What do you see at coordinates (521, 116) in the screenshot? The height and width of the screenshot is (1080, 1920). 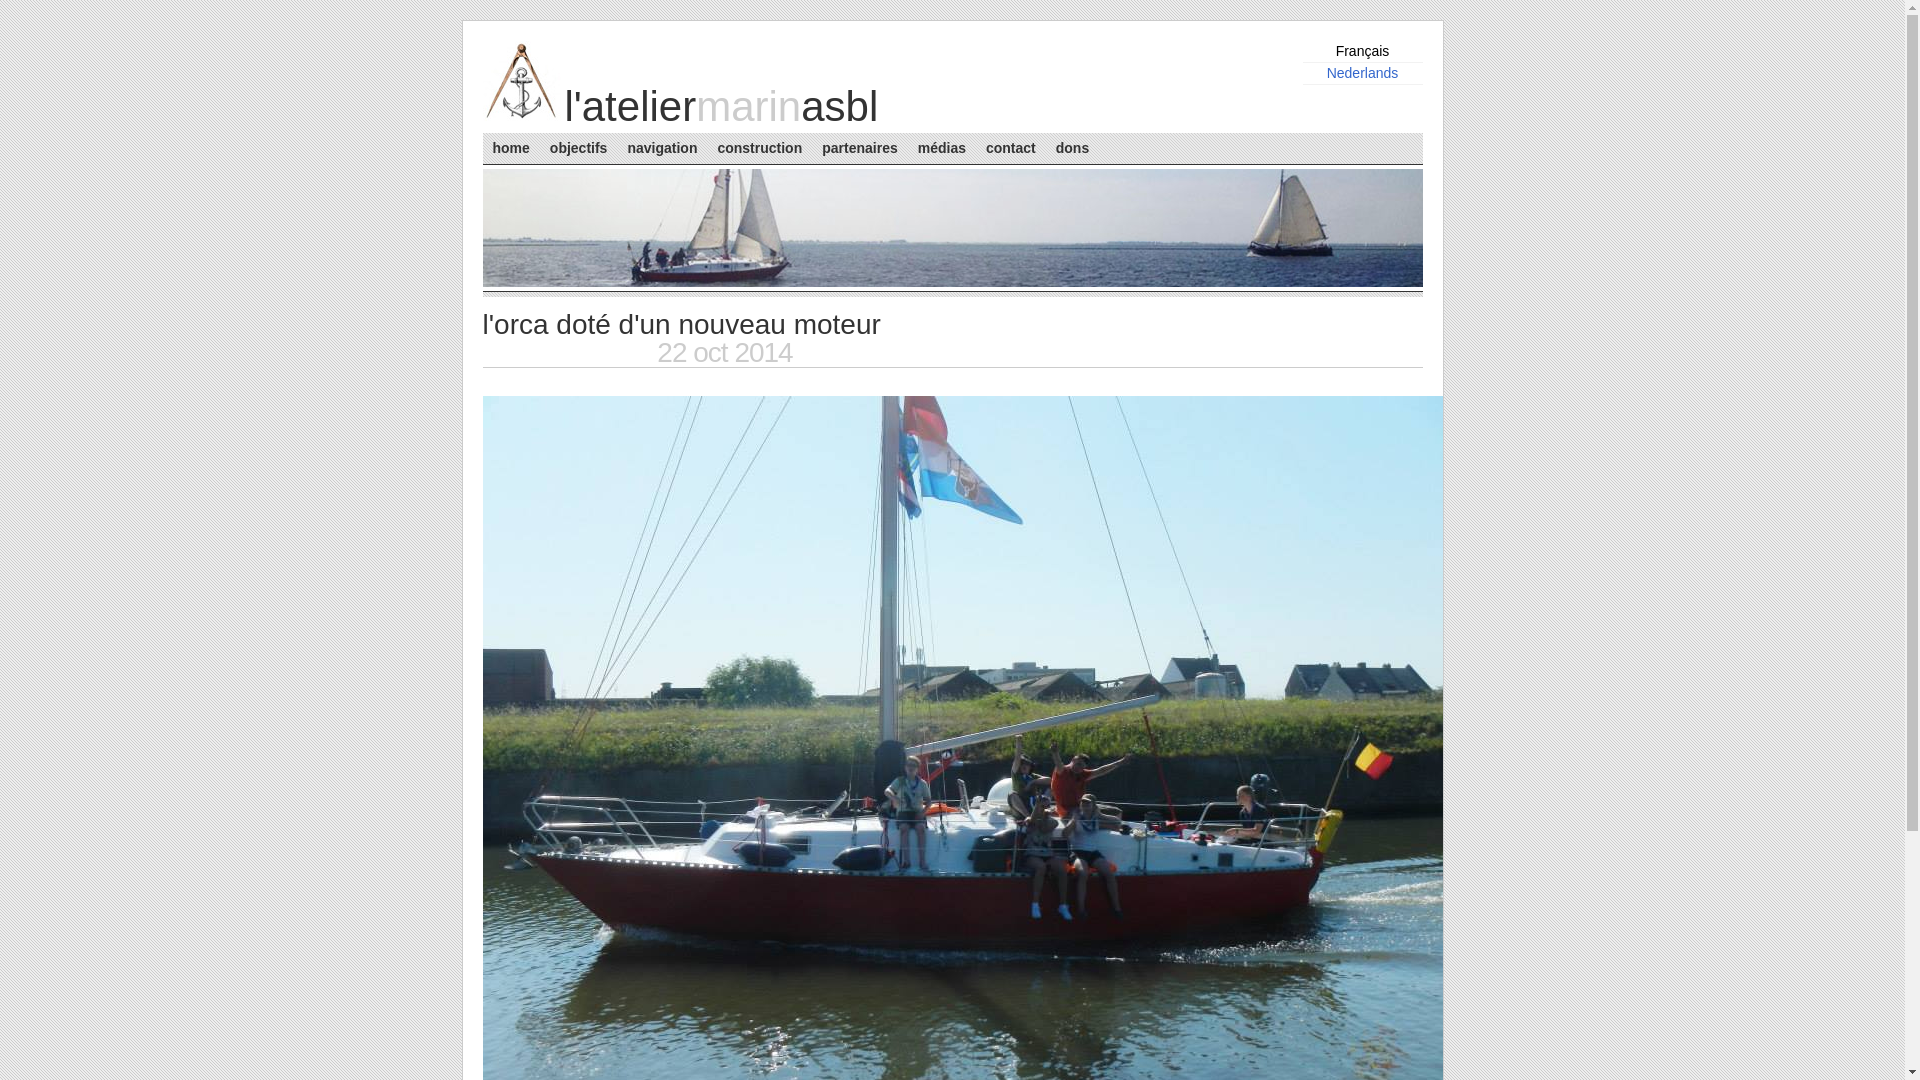 I see `L'Atelier Marin ASBL` at bounding box center [521, 116].